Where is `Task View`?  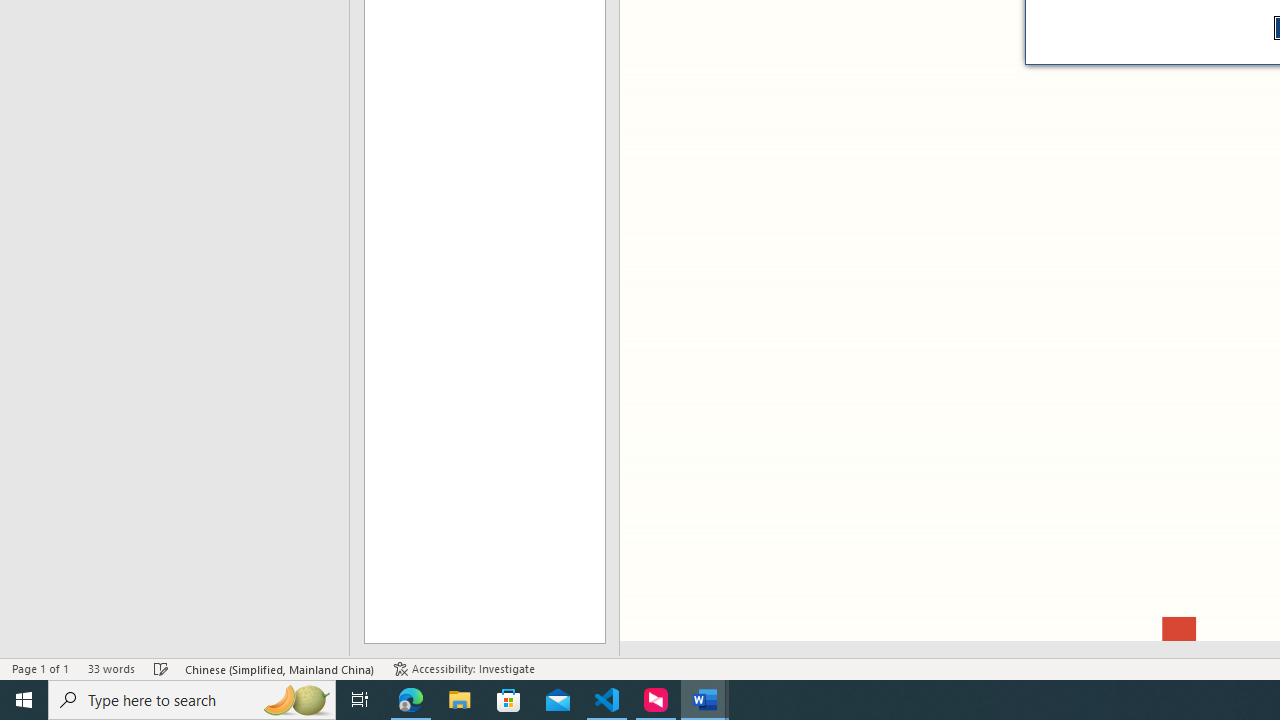
Task View is located at coordinates (360, 700).